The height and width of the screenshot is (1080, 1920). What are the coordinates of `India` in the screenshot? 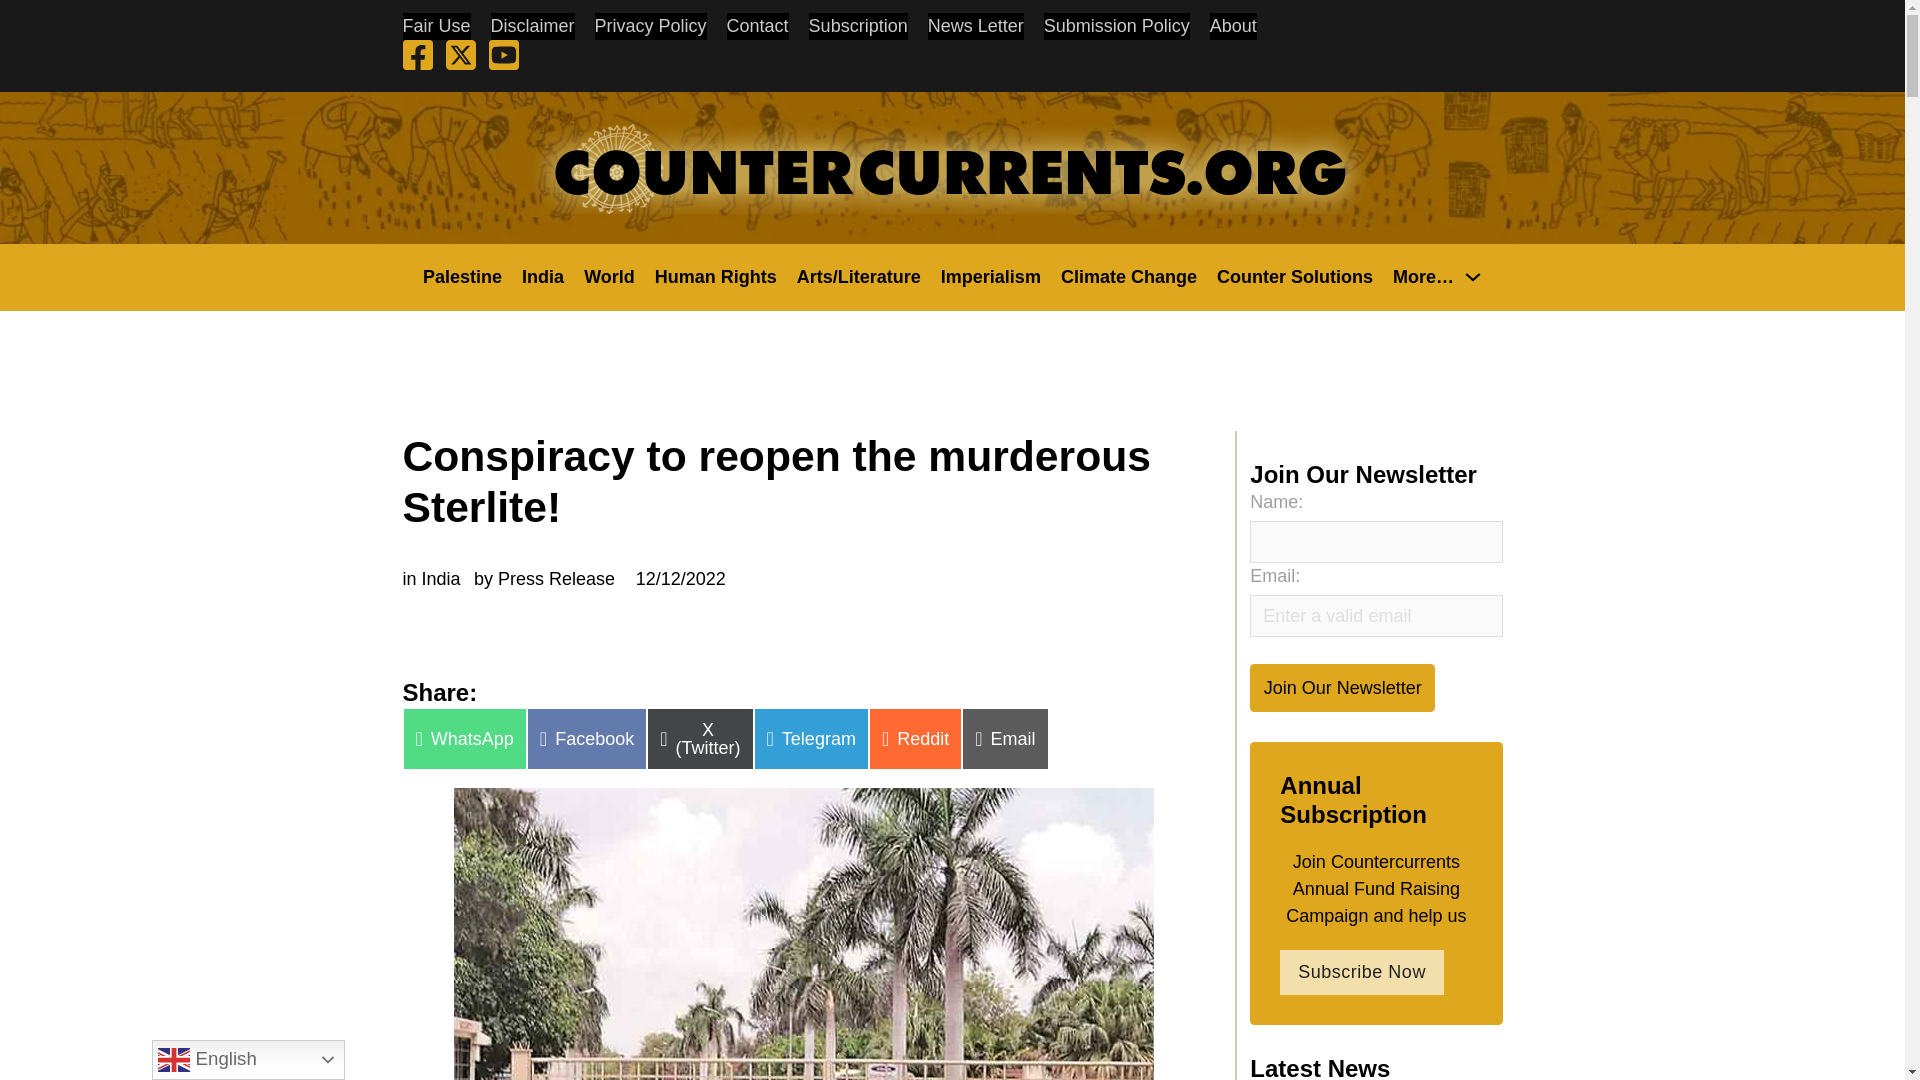 It's located at (543, 276).